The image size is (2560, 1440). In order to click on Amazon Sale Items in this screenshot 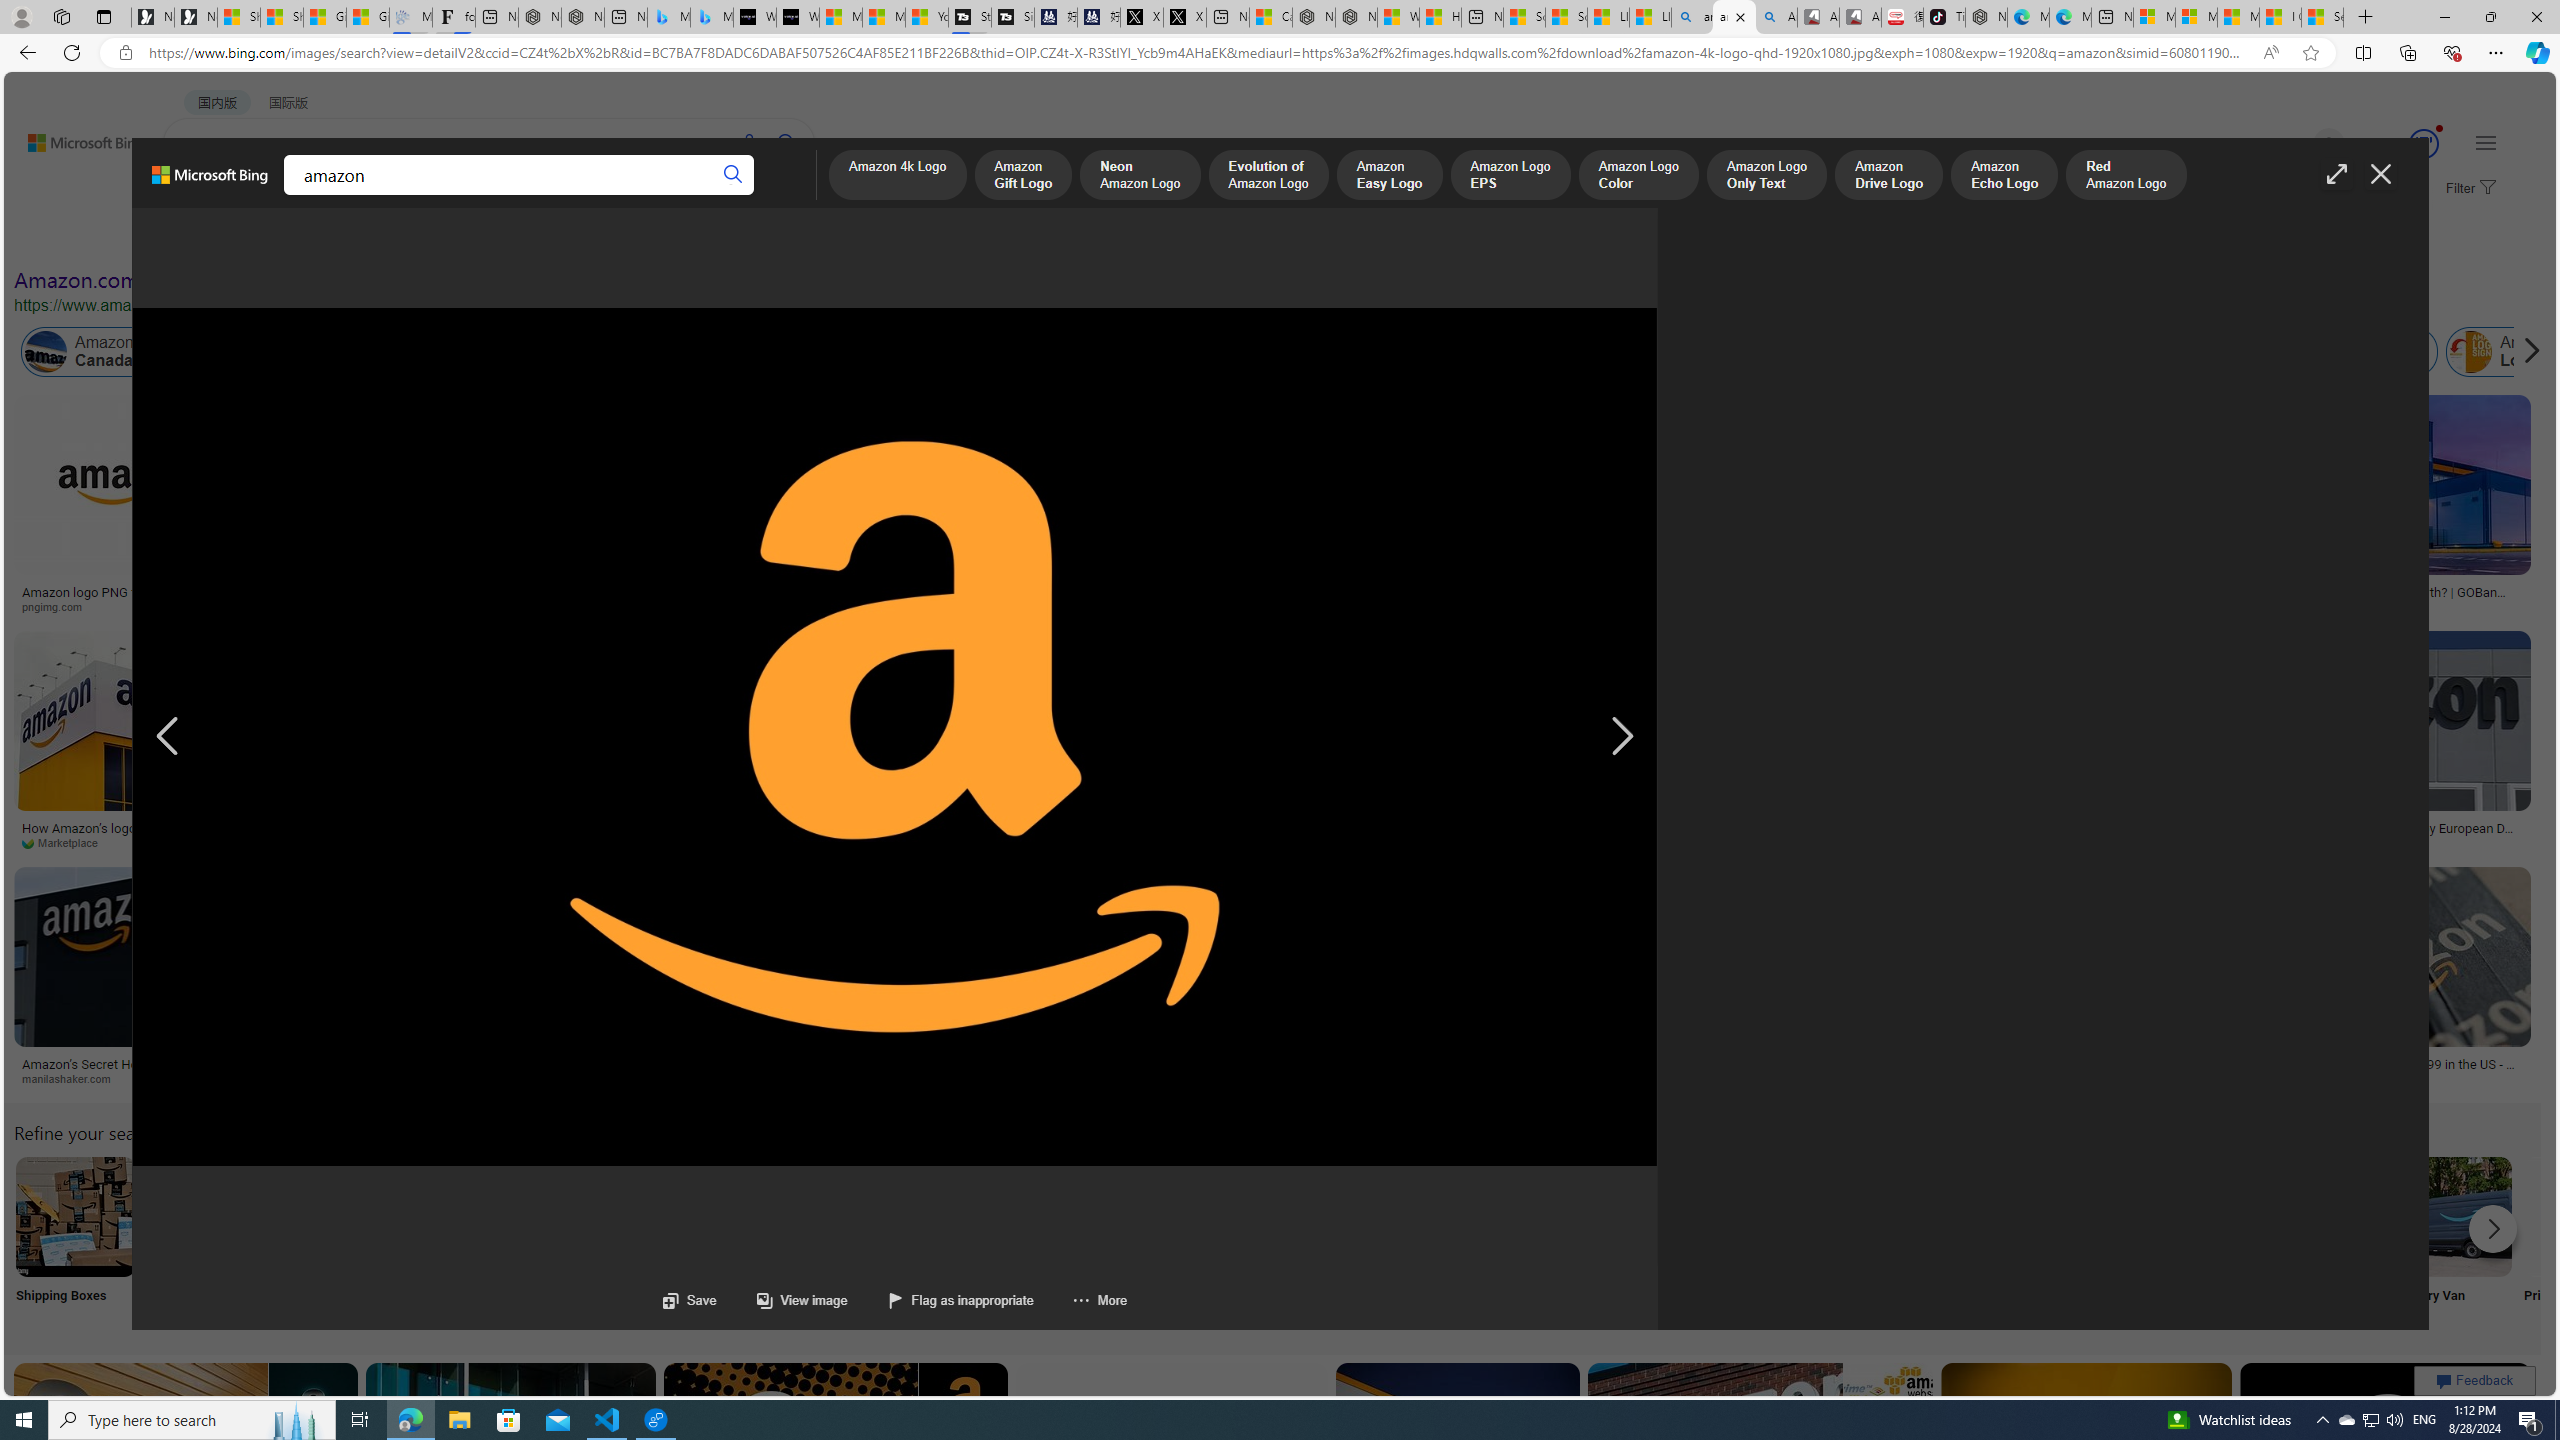, I will do `click(2056, 1216)`.